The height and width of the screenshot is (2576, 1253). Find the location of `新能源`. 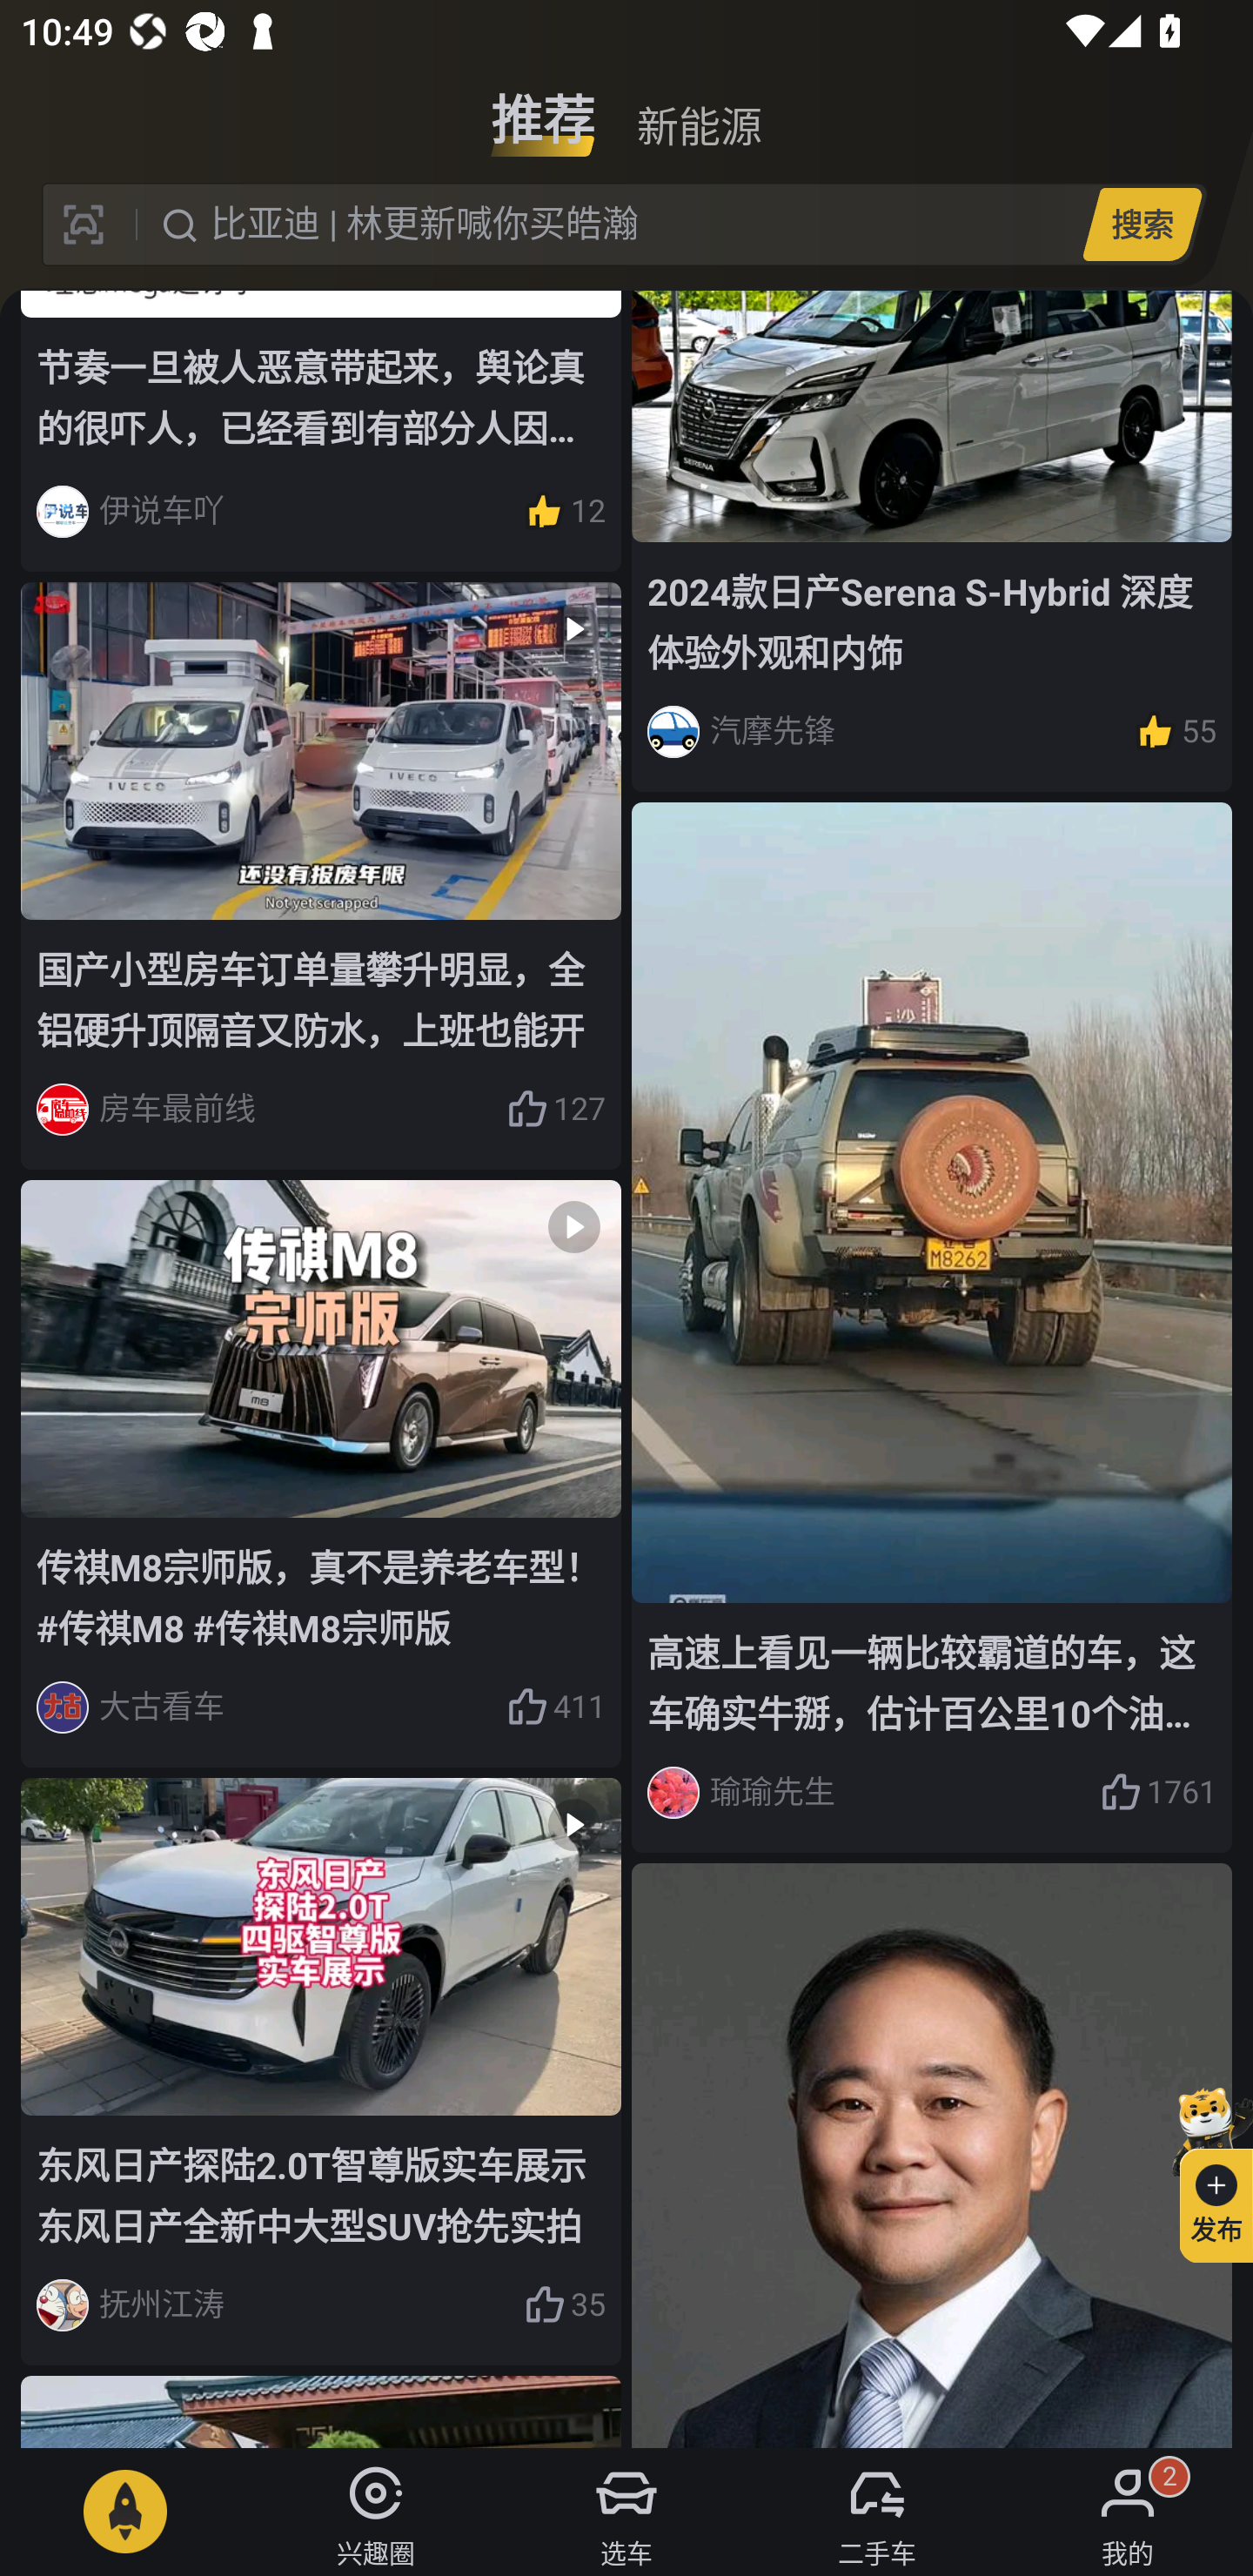

新能源 is located at coordinates (699, 108).